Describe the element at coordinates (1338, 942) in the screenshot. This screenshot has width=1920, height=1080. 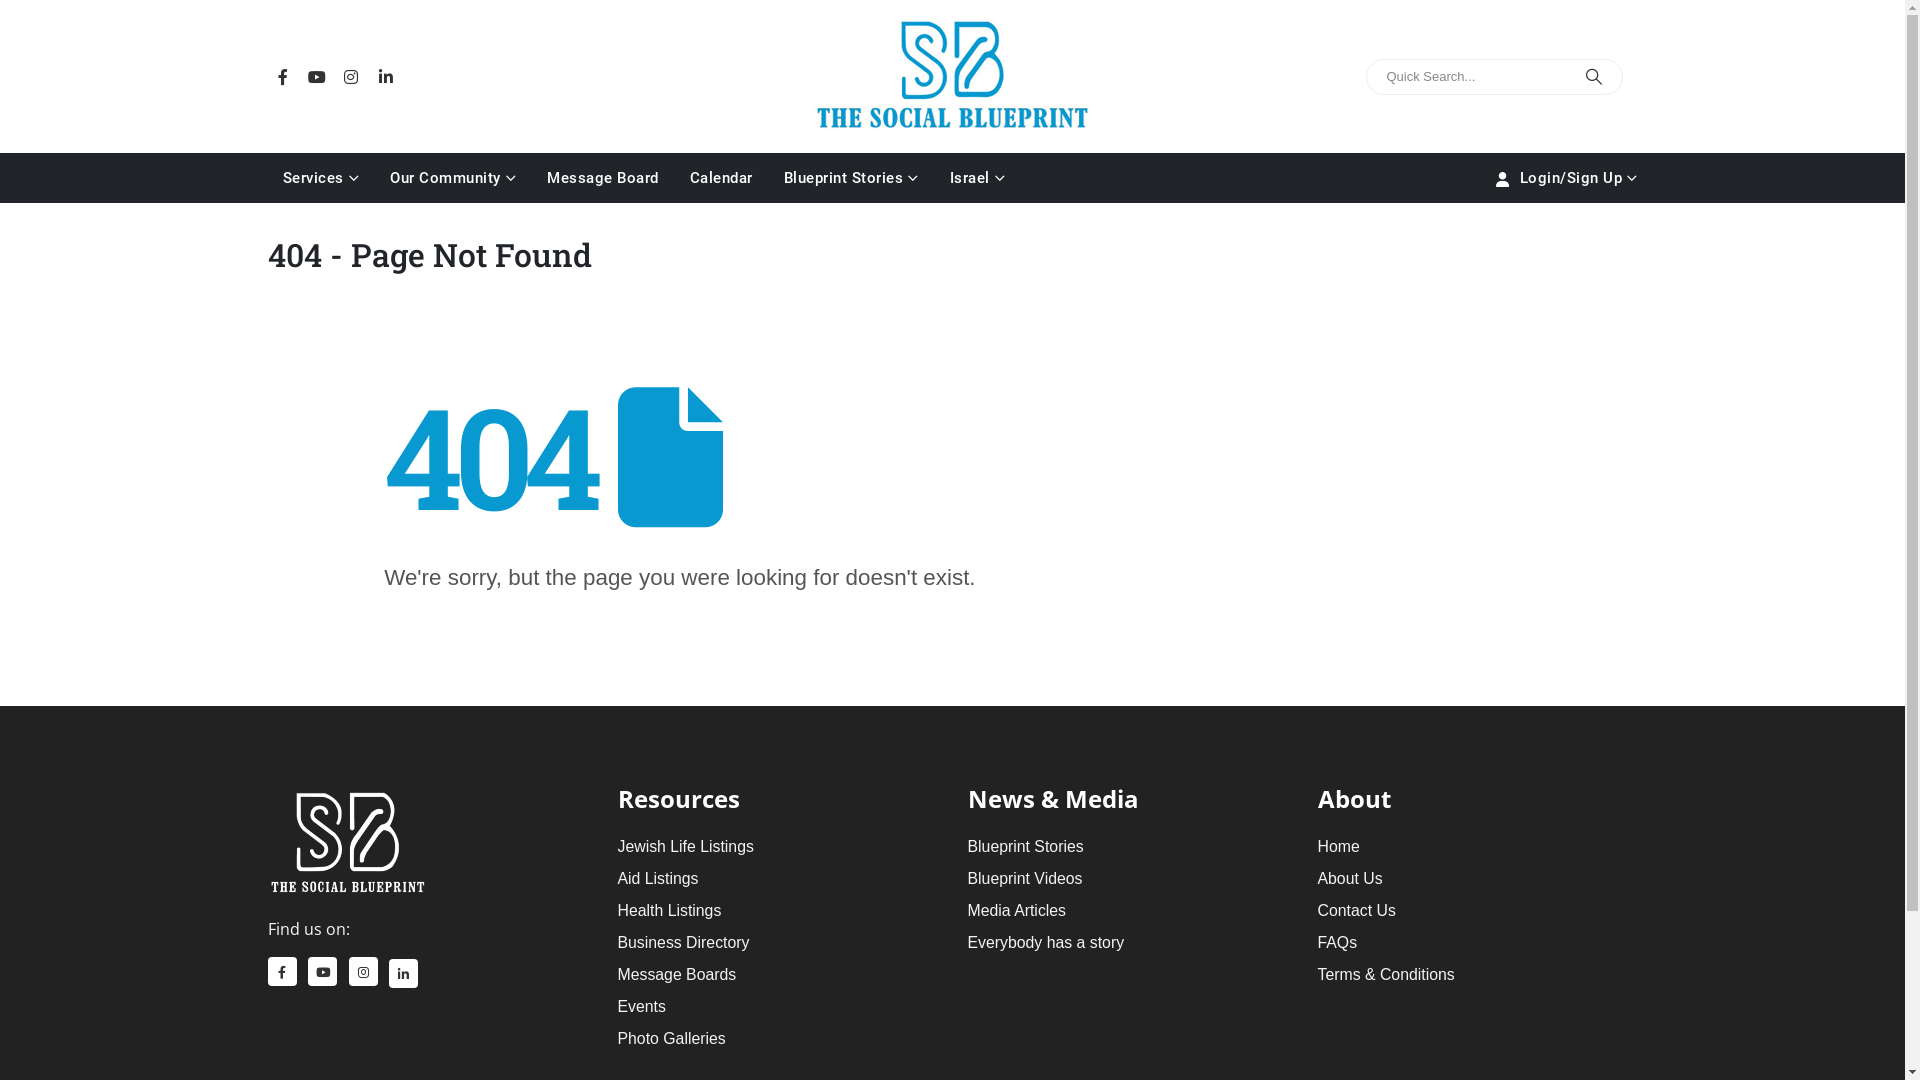
I see `FAQs` at that location.